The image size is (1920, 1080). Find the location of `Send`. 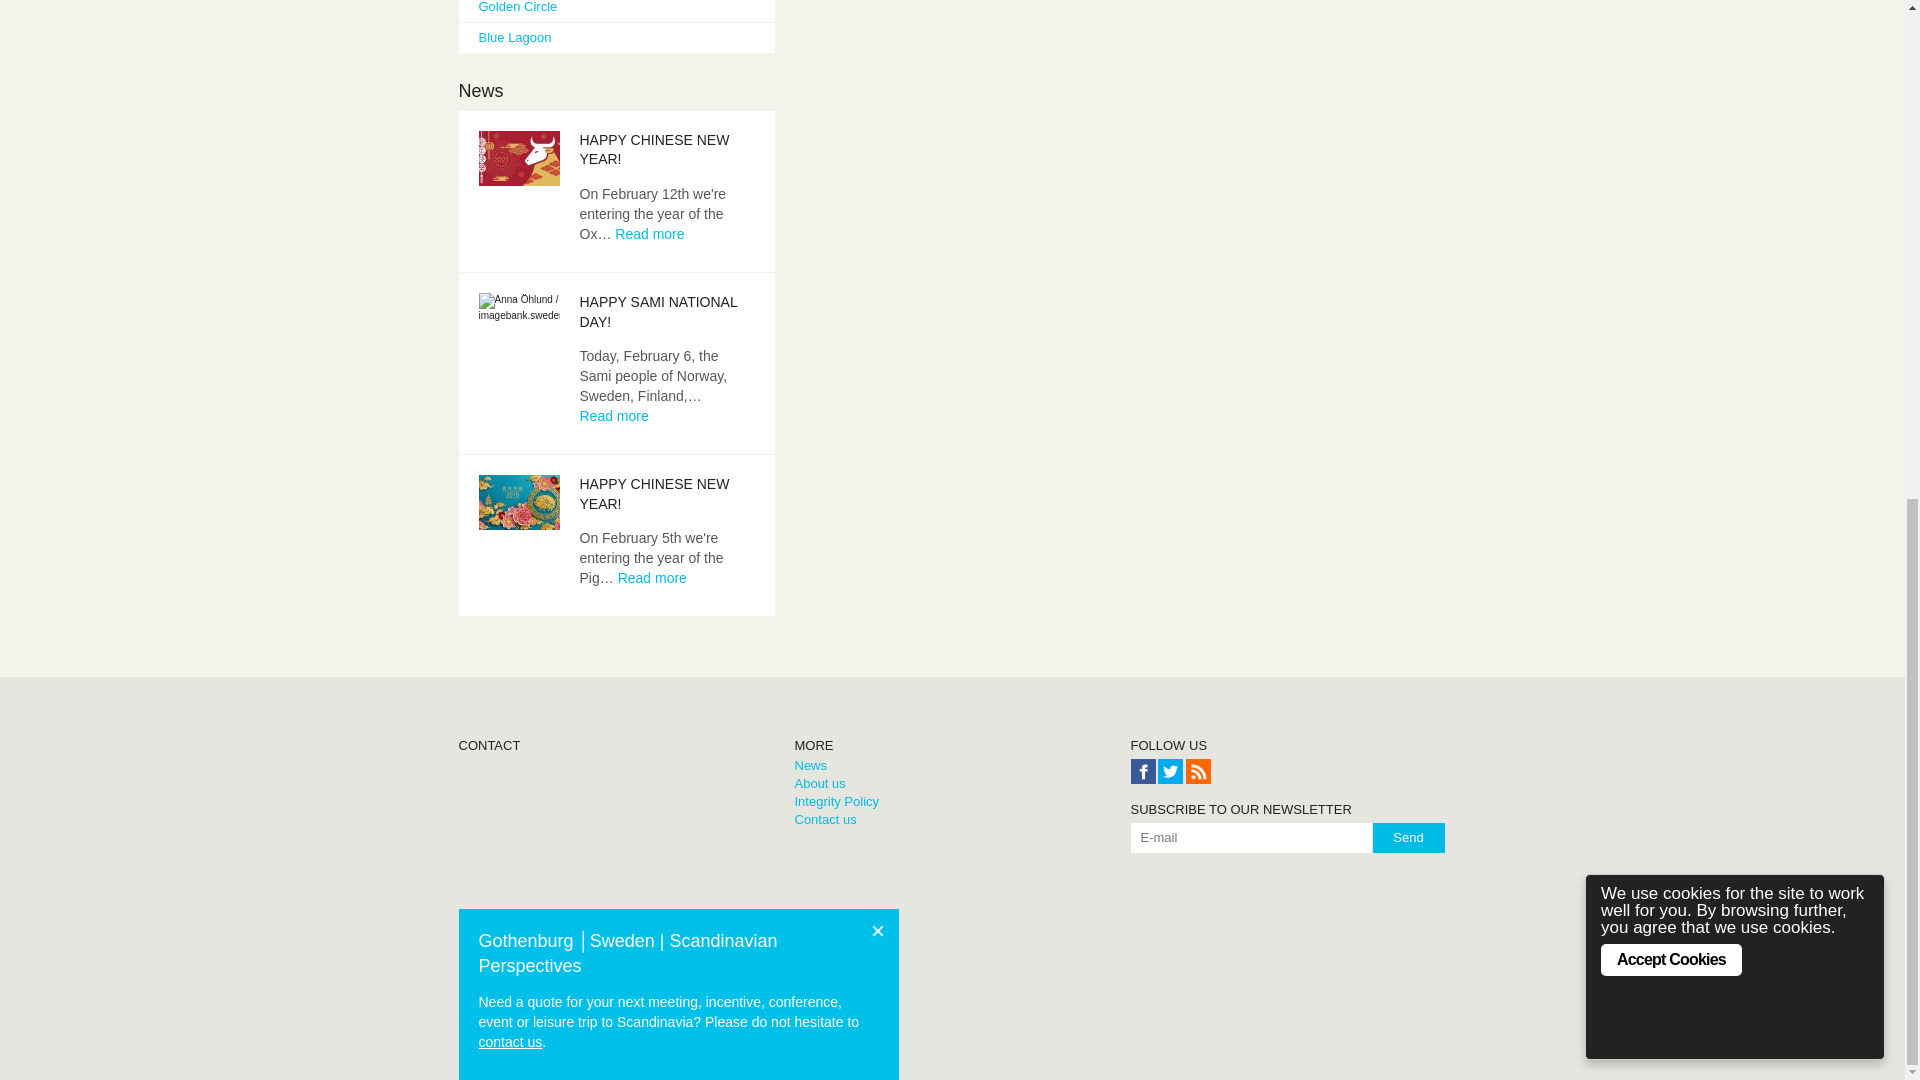

Send is located at coordinates (1408, 838).